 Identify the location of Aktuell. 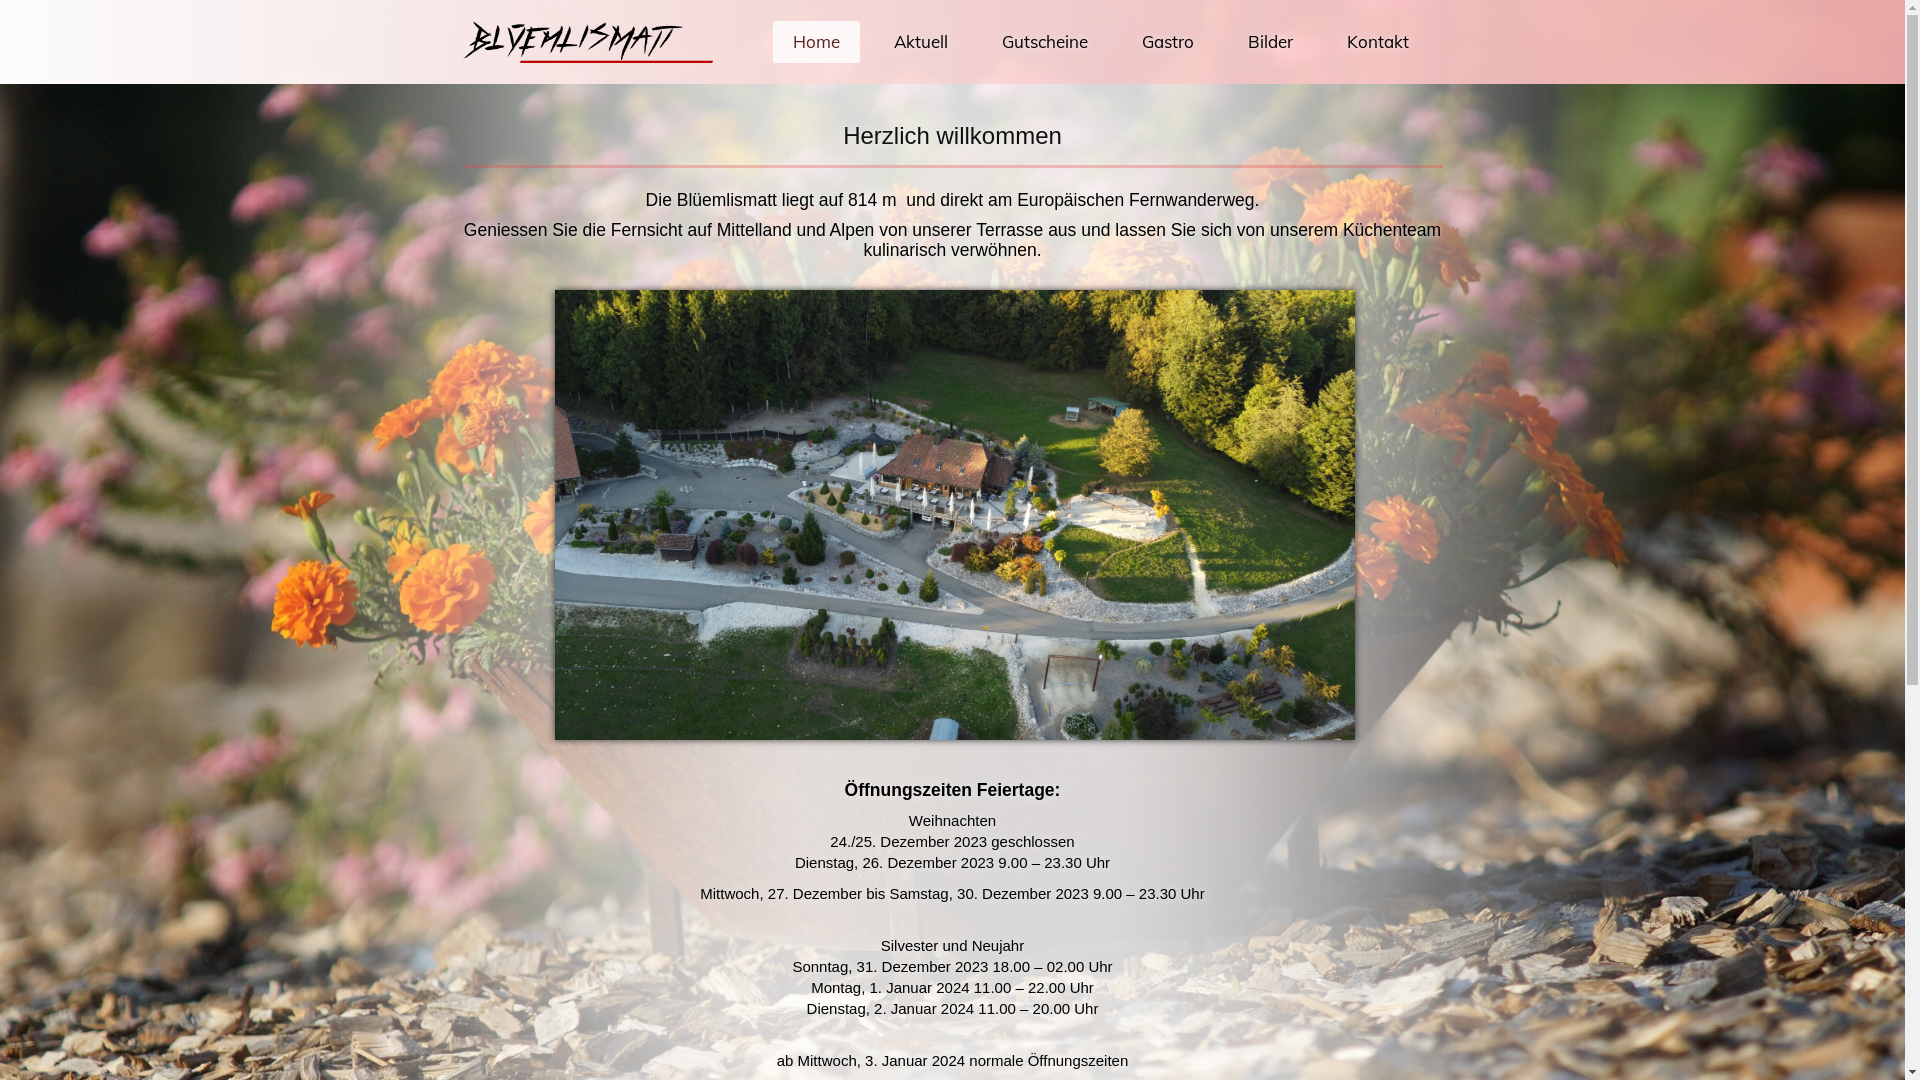
(921, 42).